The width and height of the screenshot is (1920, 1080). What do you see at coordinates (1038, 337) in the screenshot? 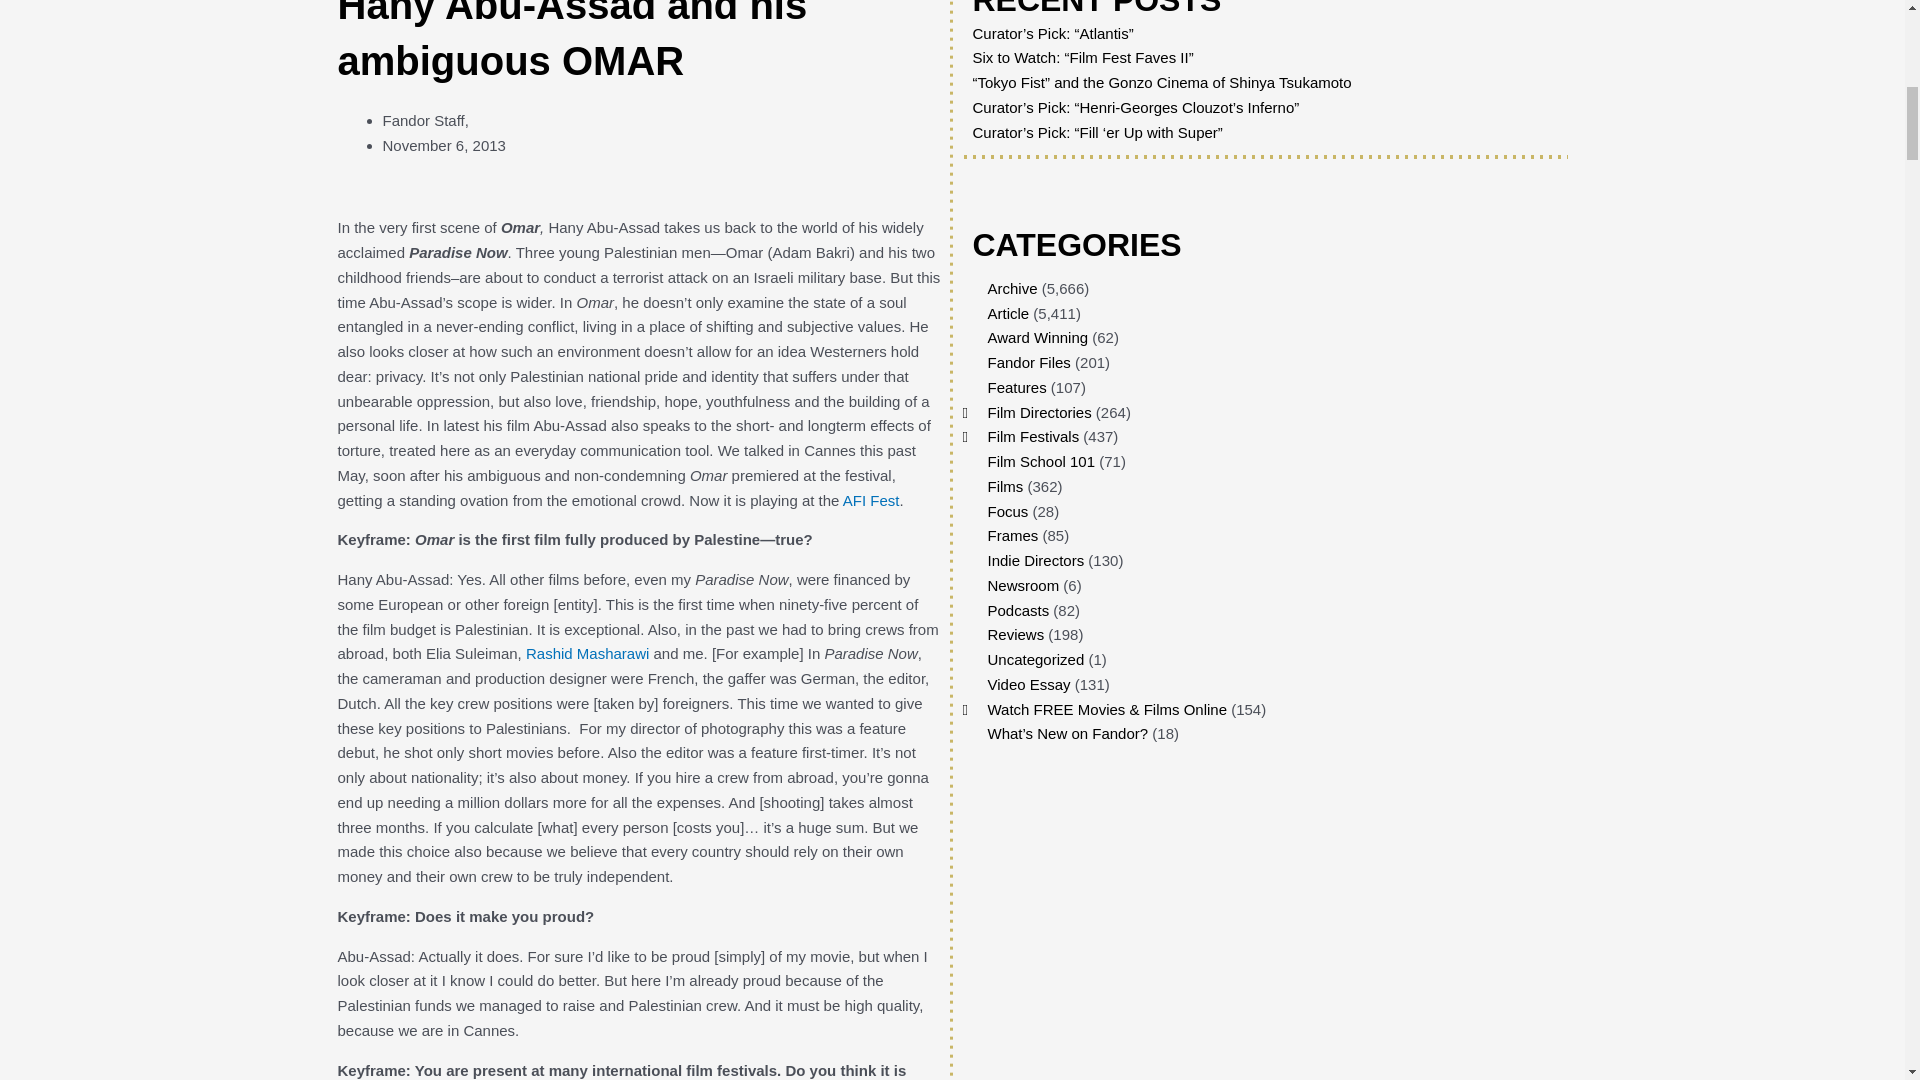
I see `Award Winning` at bounding box center [1038, 337].